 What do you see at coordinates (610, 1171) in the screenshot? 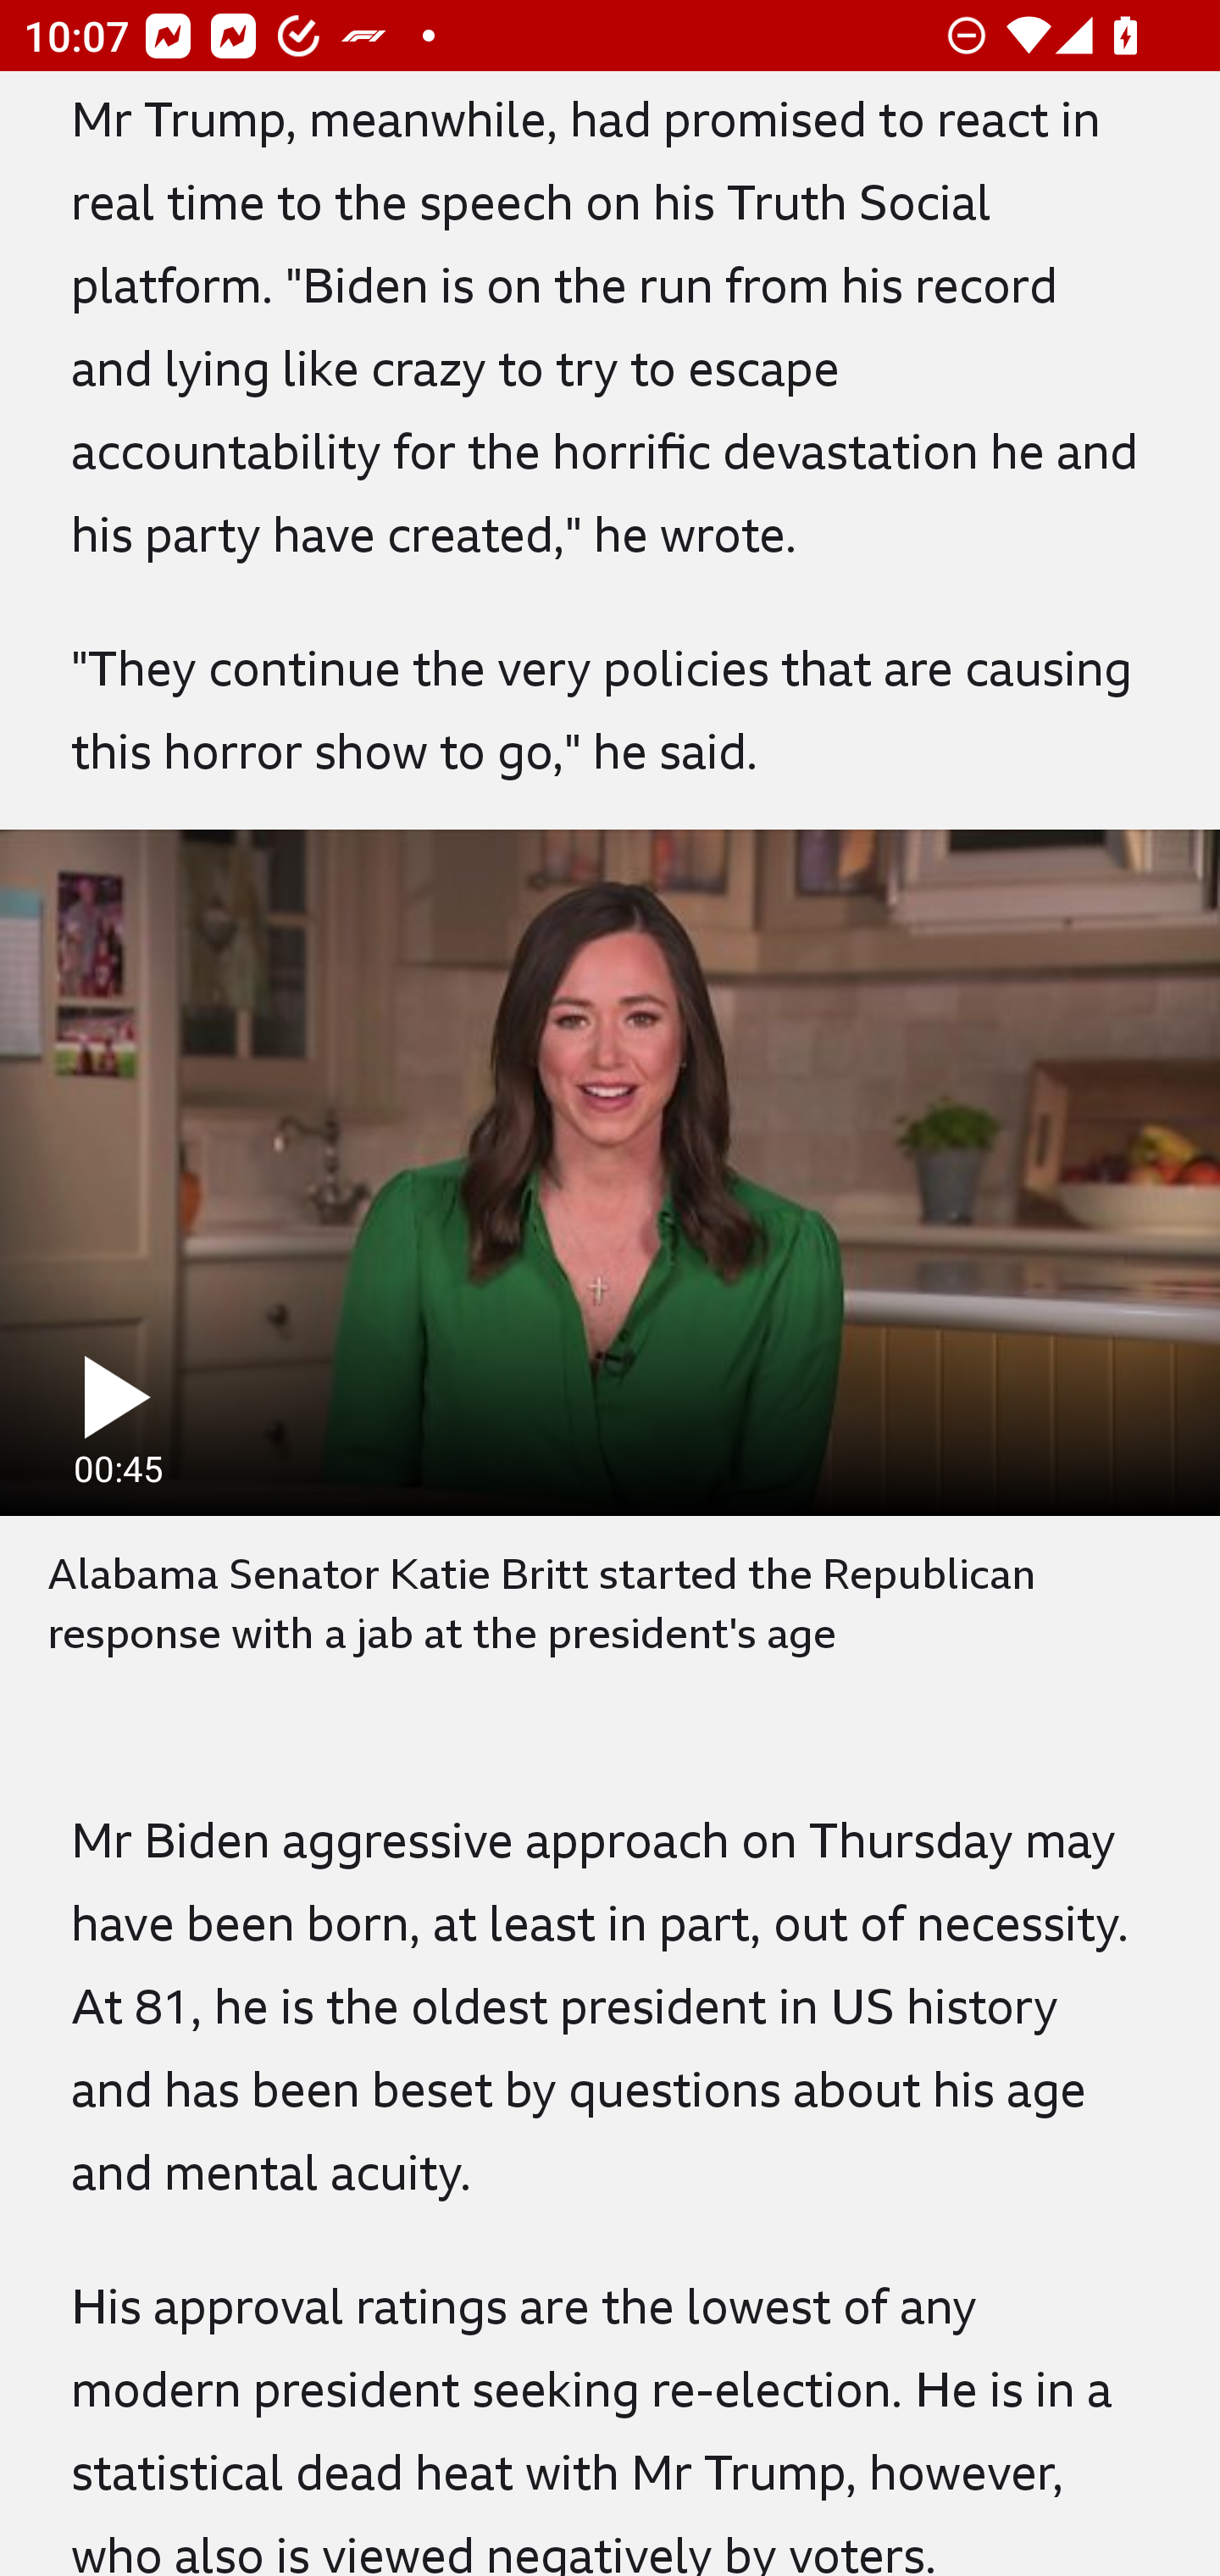
I see `play fullscreen 00:45 0 minutes, 45 seconds` at bounding box center [610, 1171].